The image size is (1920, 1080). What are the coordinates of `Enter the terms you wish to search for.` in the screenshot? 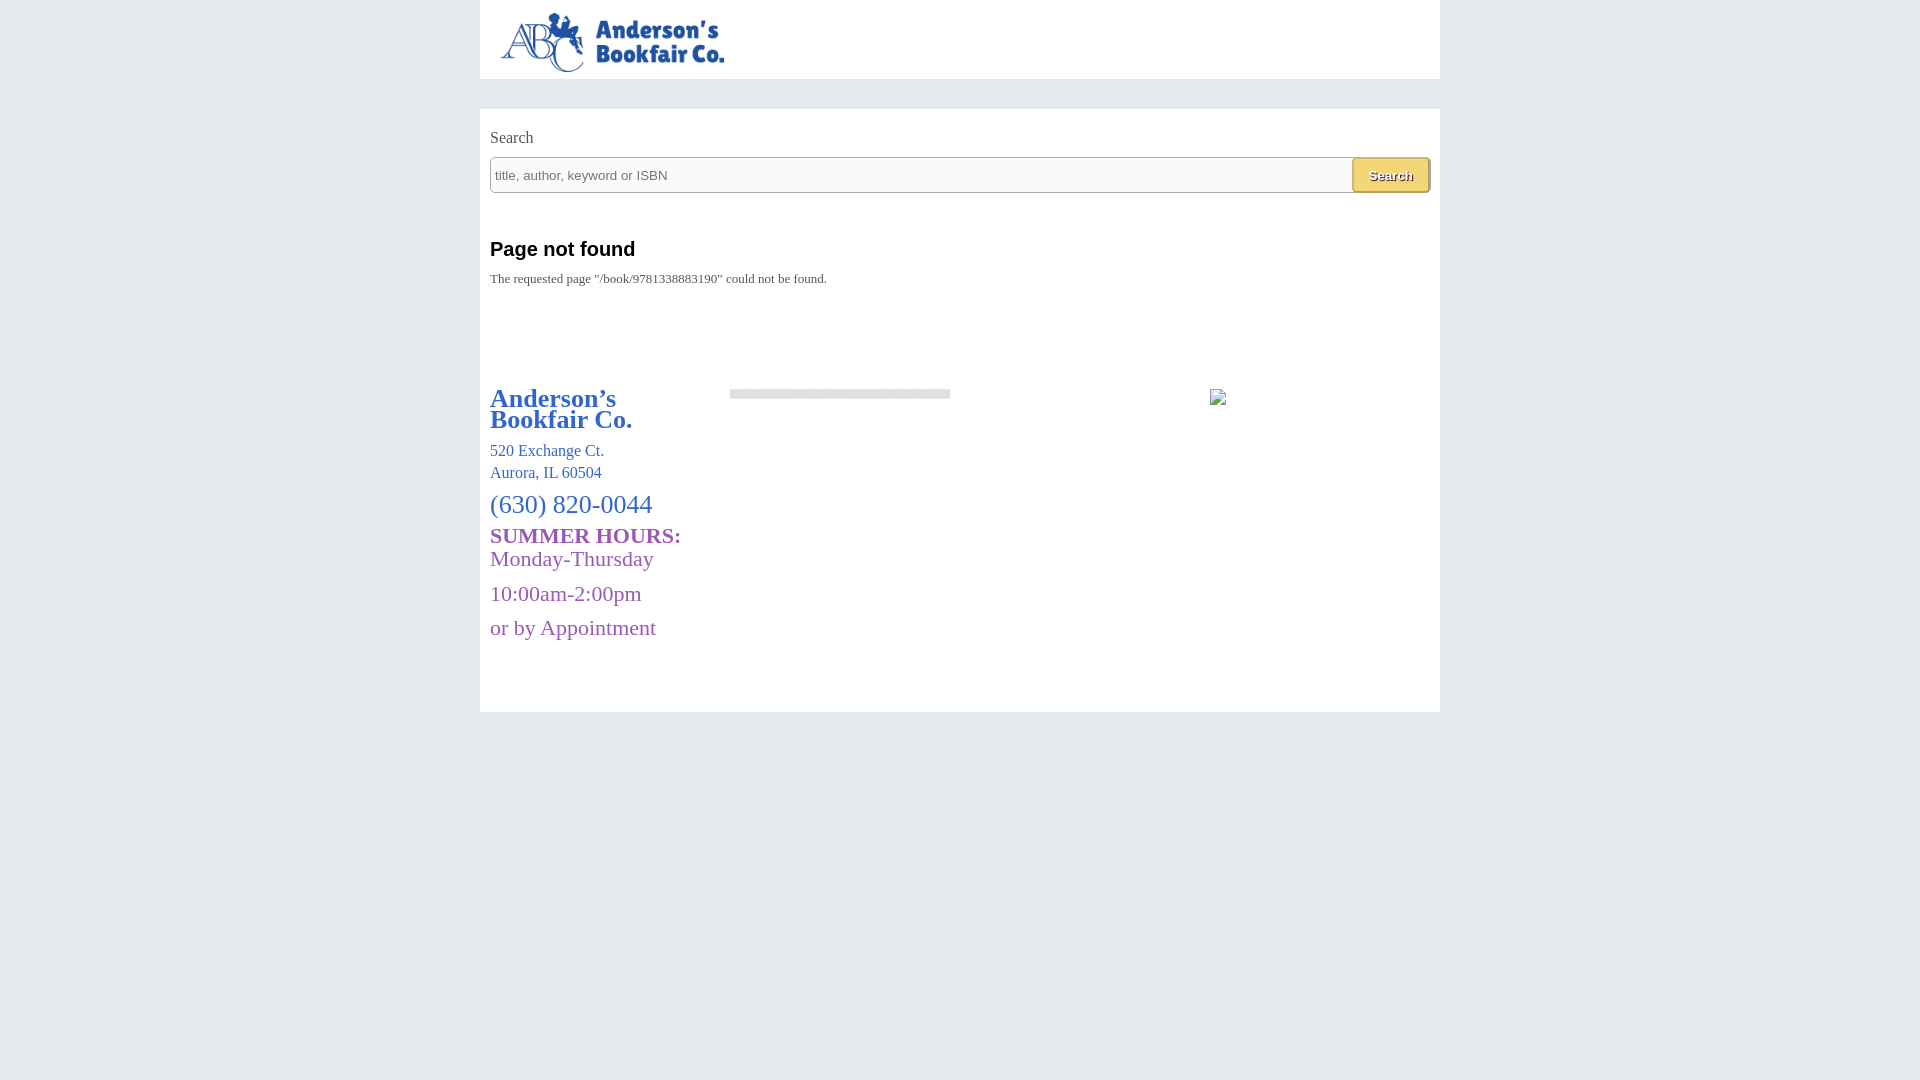 It's located at (960, 174).